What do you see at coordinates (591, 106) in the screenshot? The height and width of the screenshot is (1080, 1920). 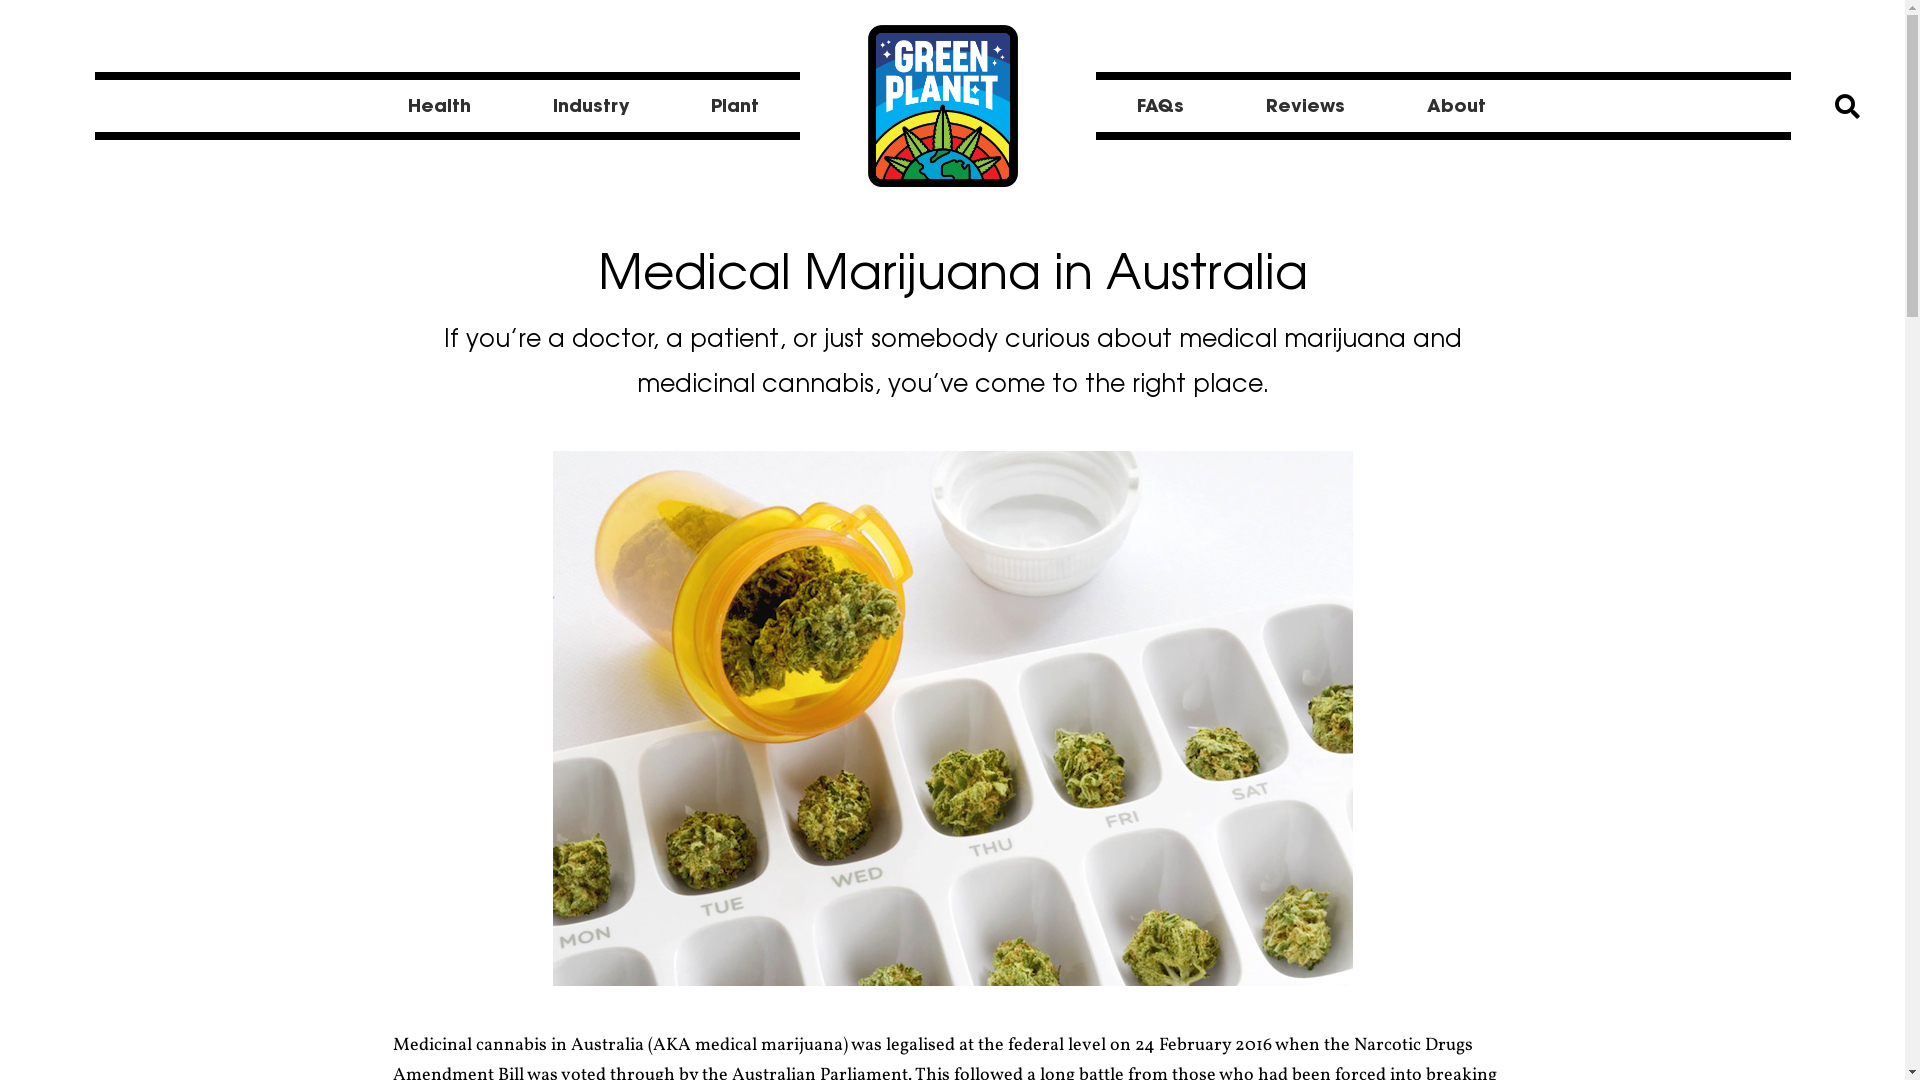 I see `Industry` at bounding box center [591, 106].